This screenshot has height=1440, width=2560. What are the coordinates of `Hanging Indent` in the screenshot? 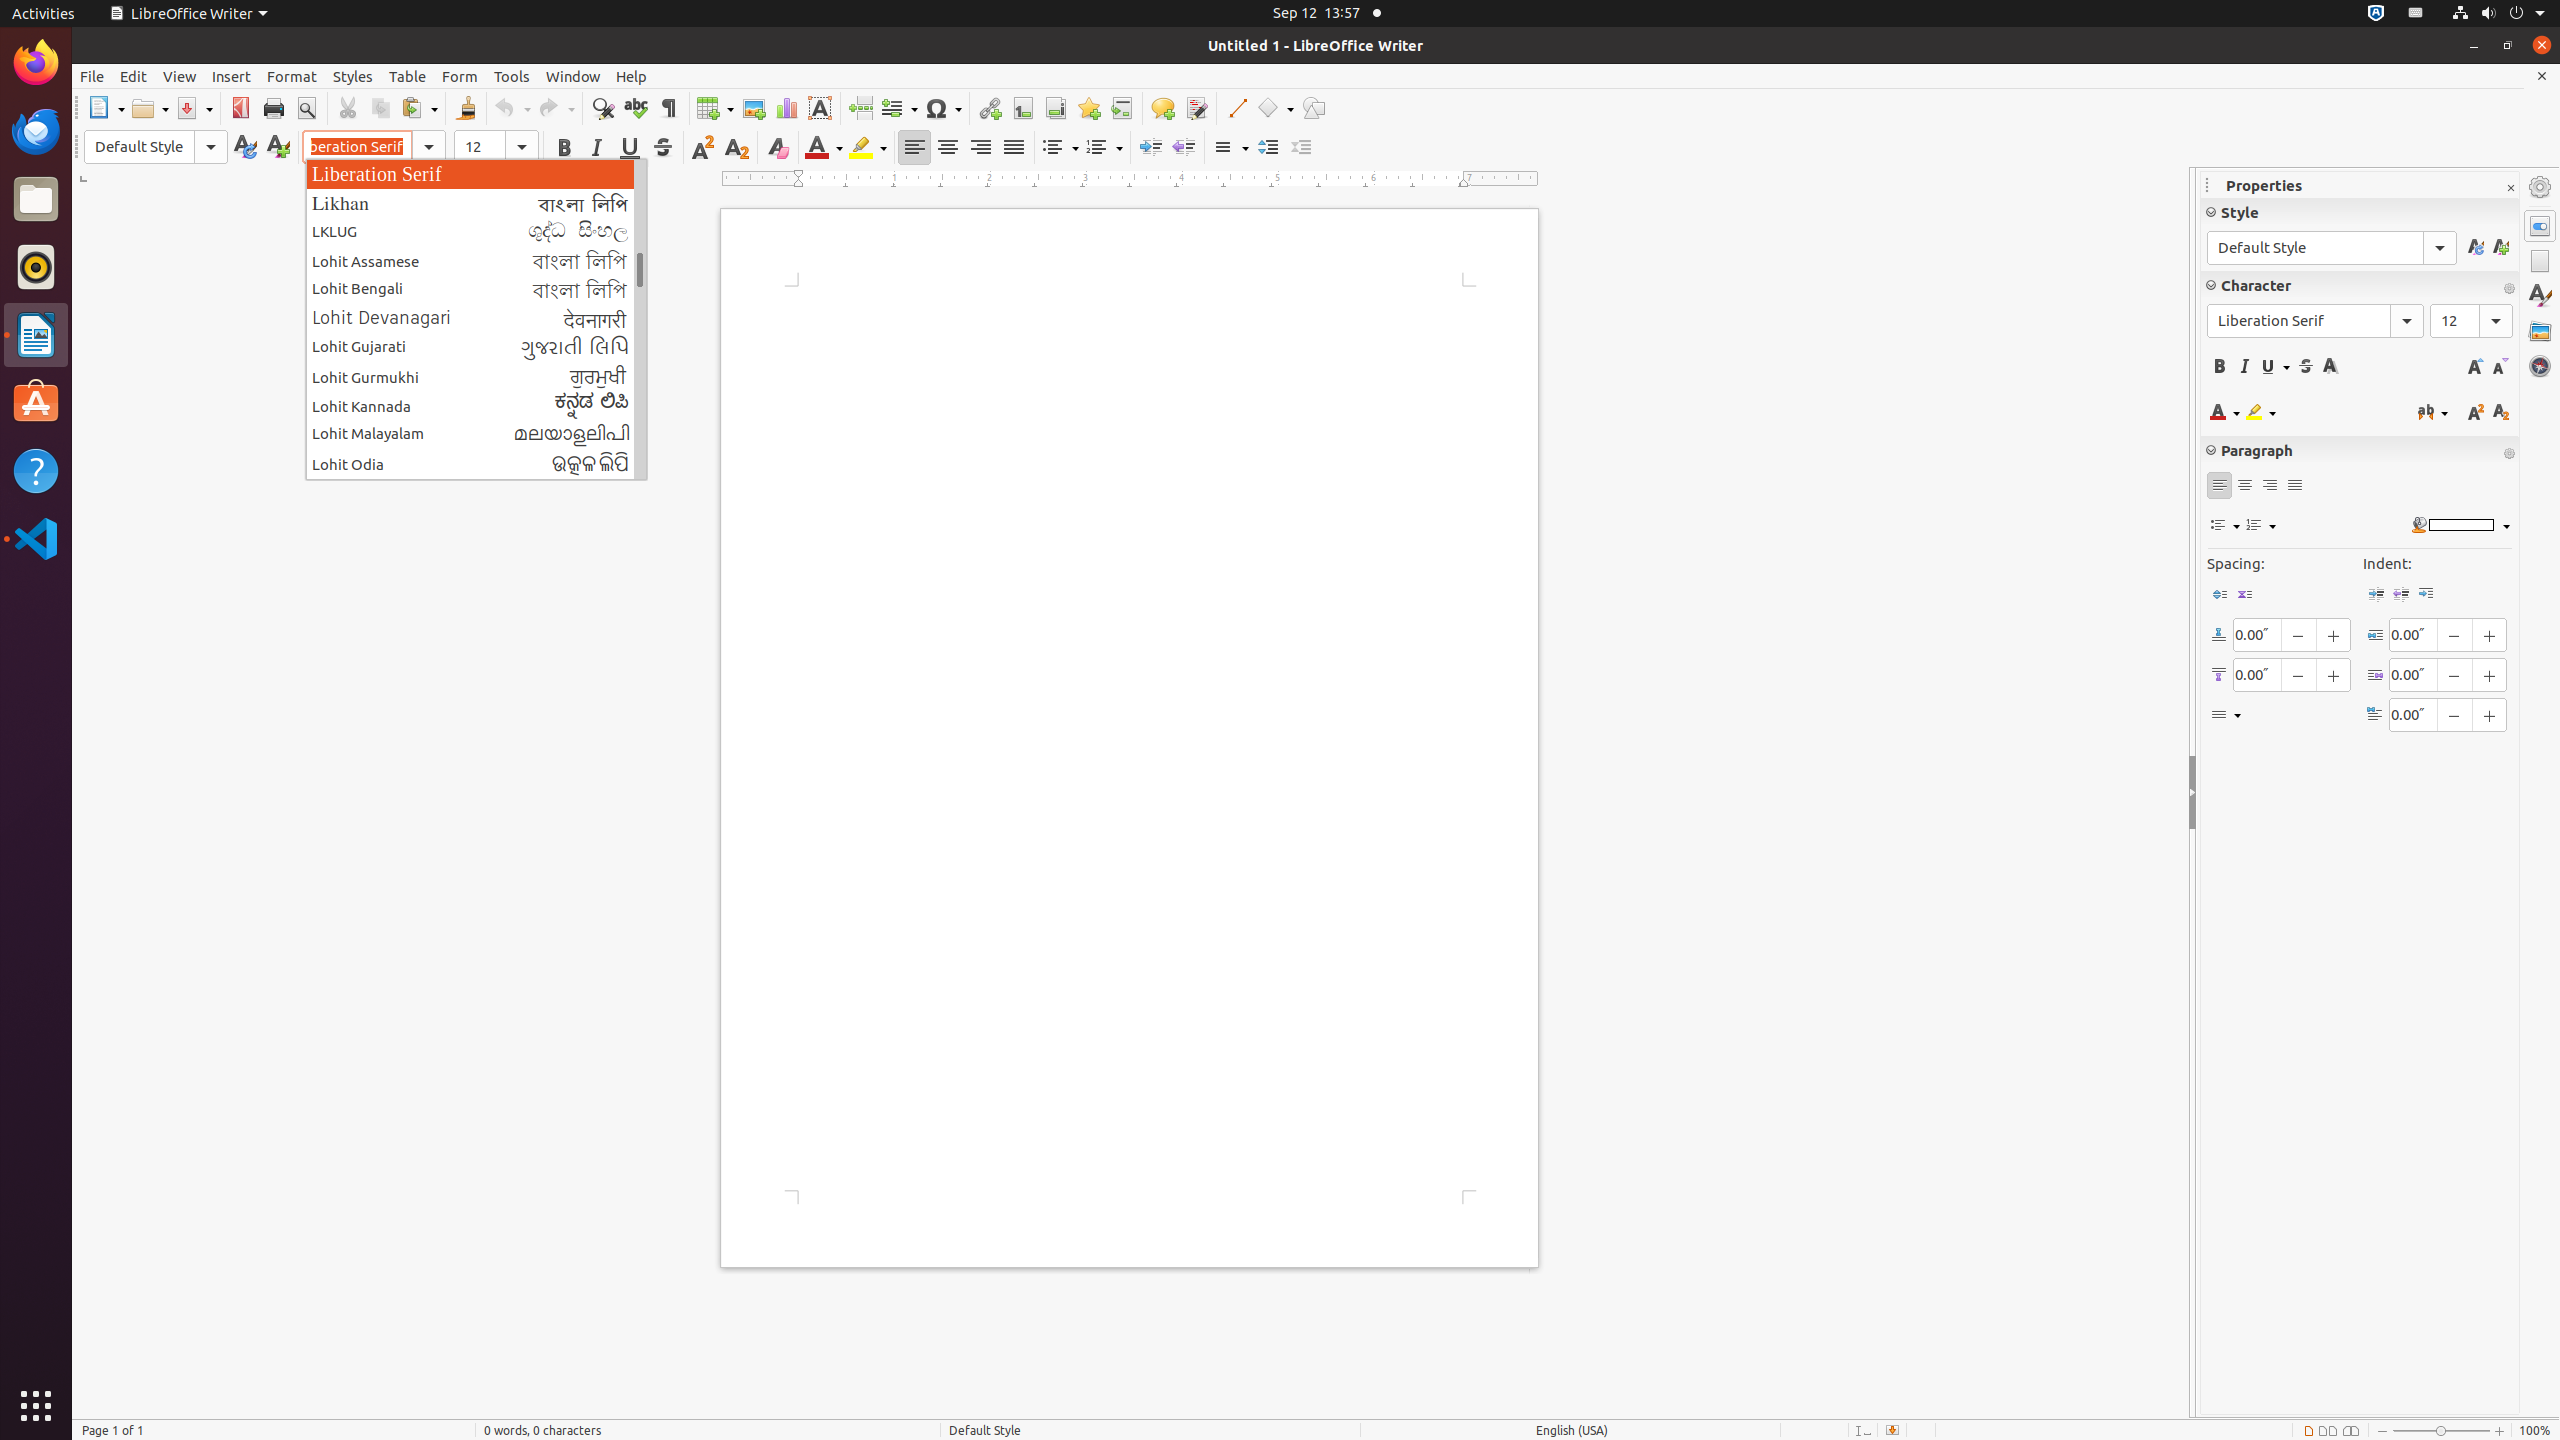 It's located at (2426, 594).